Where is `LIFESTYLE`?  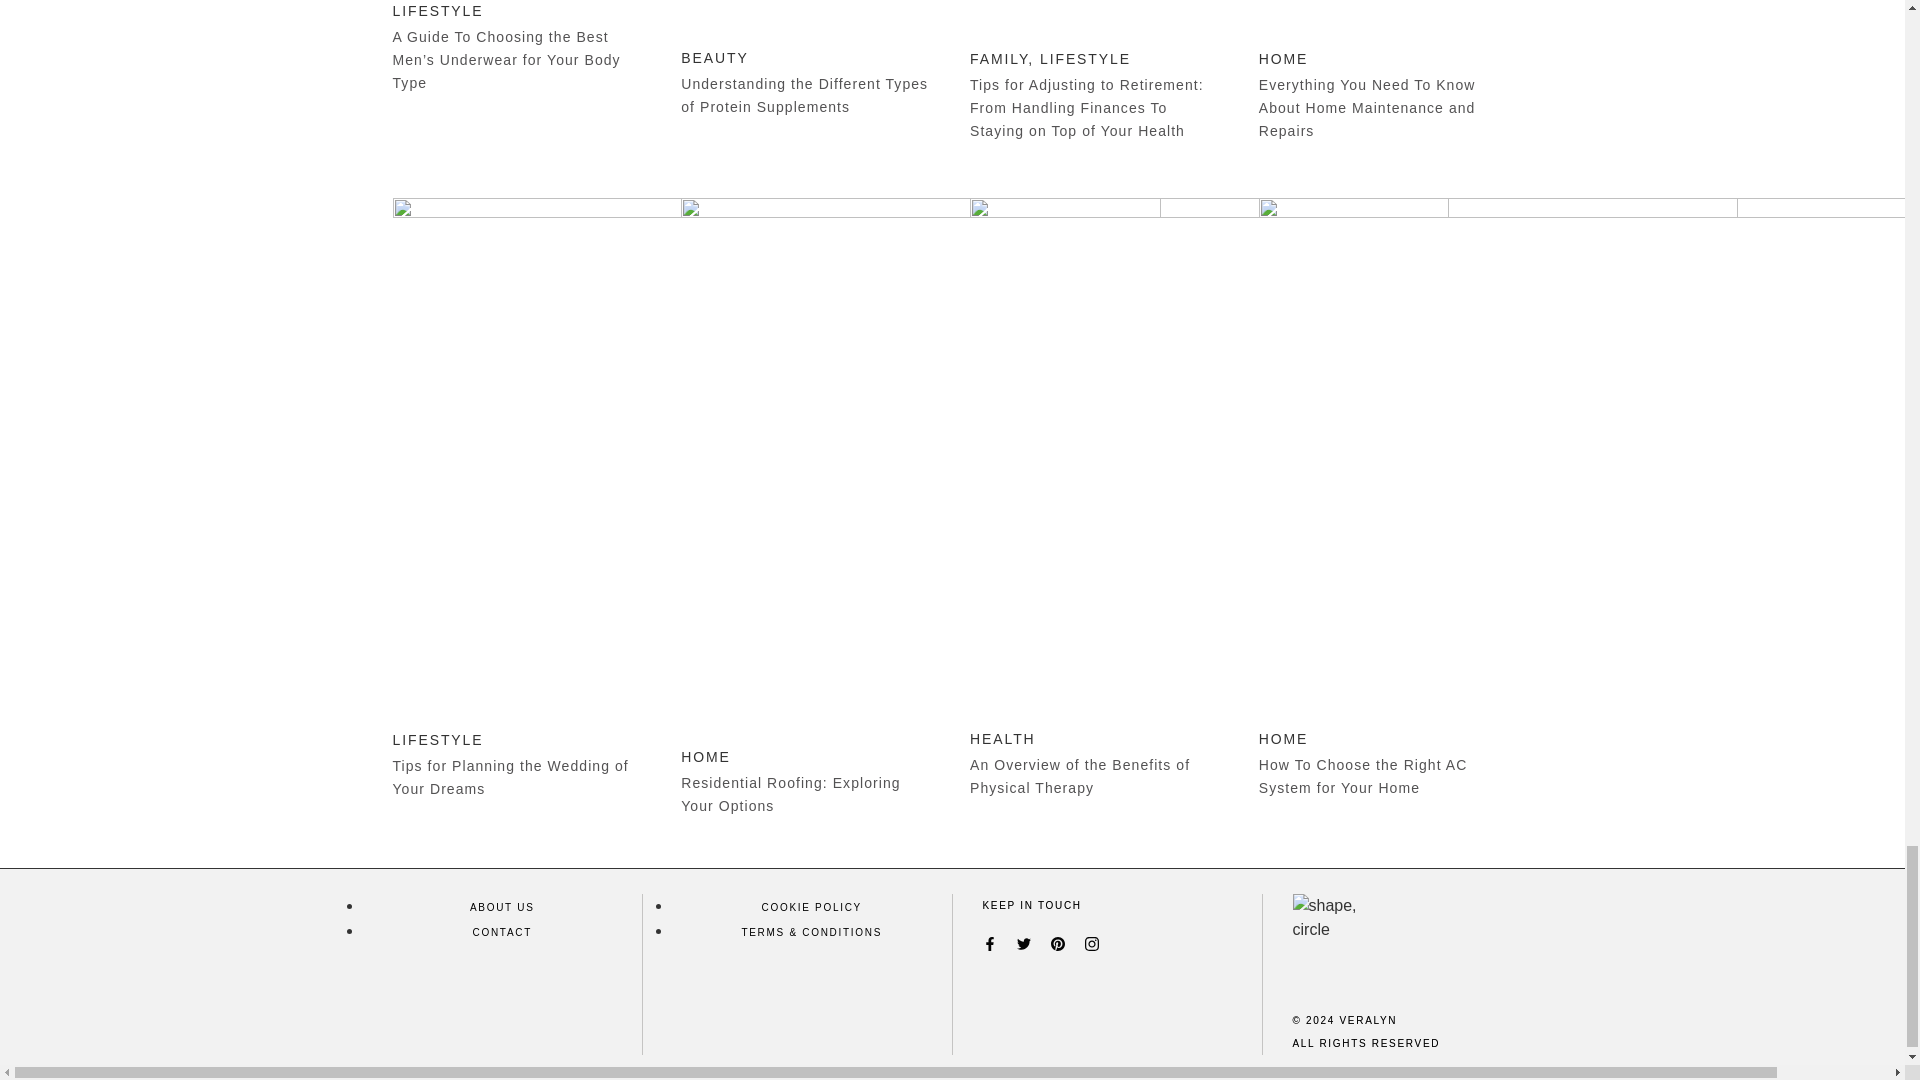
LIFESTYLE is located at coordinates (1085, 58).